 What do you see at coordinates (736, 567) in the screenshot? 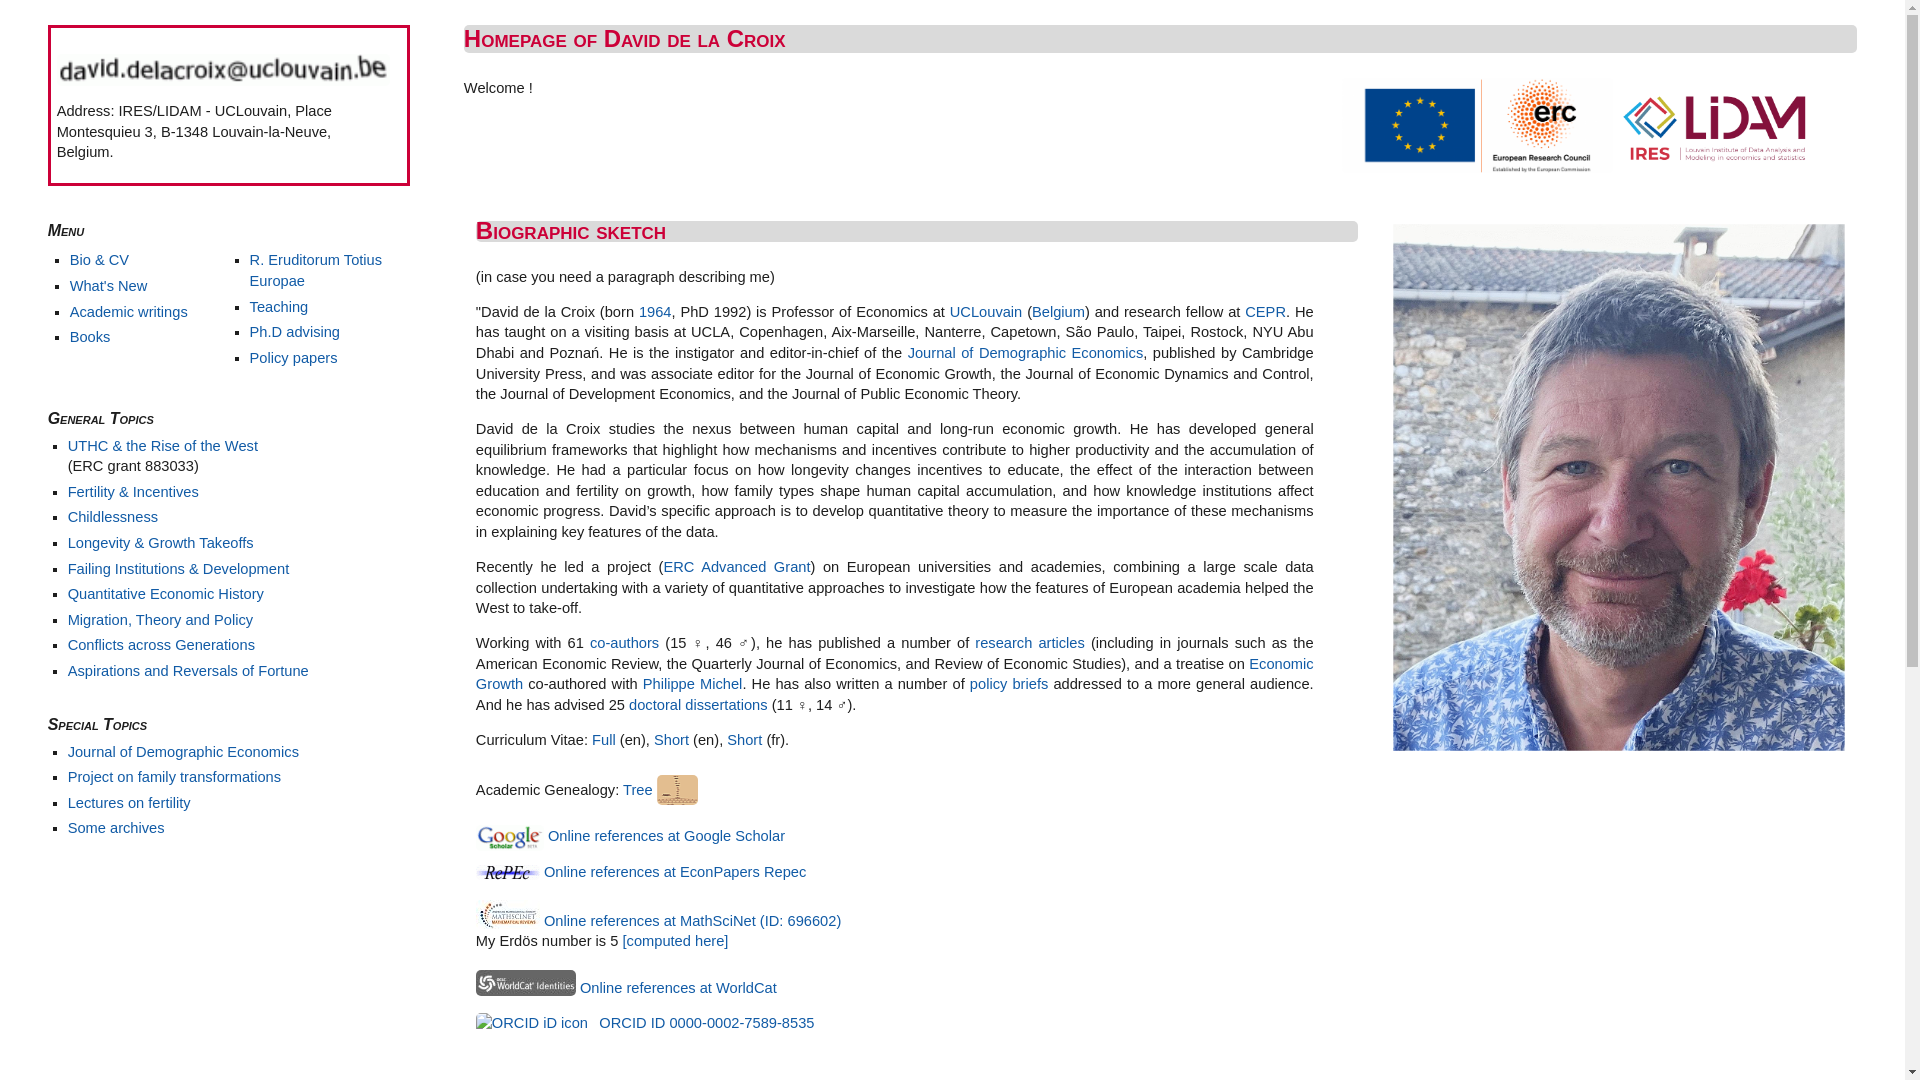
I see `ERC Advanced Grant` at bounding box center [736, 567].